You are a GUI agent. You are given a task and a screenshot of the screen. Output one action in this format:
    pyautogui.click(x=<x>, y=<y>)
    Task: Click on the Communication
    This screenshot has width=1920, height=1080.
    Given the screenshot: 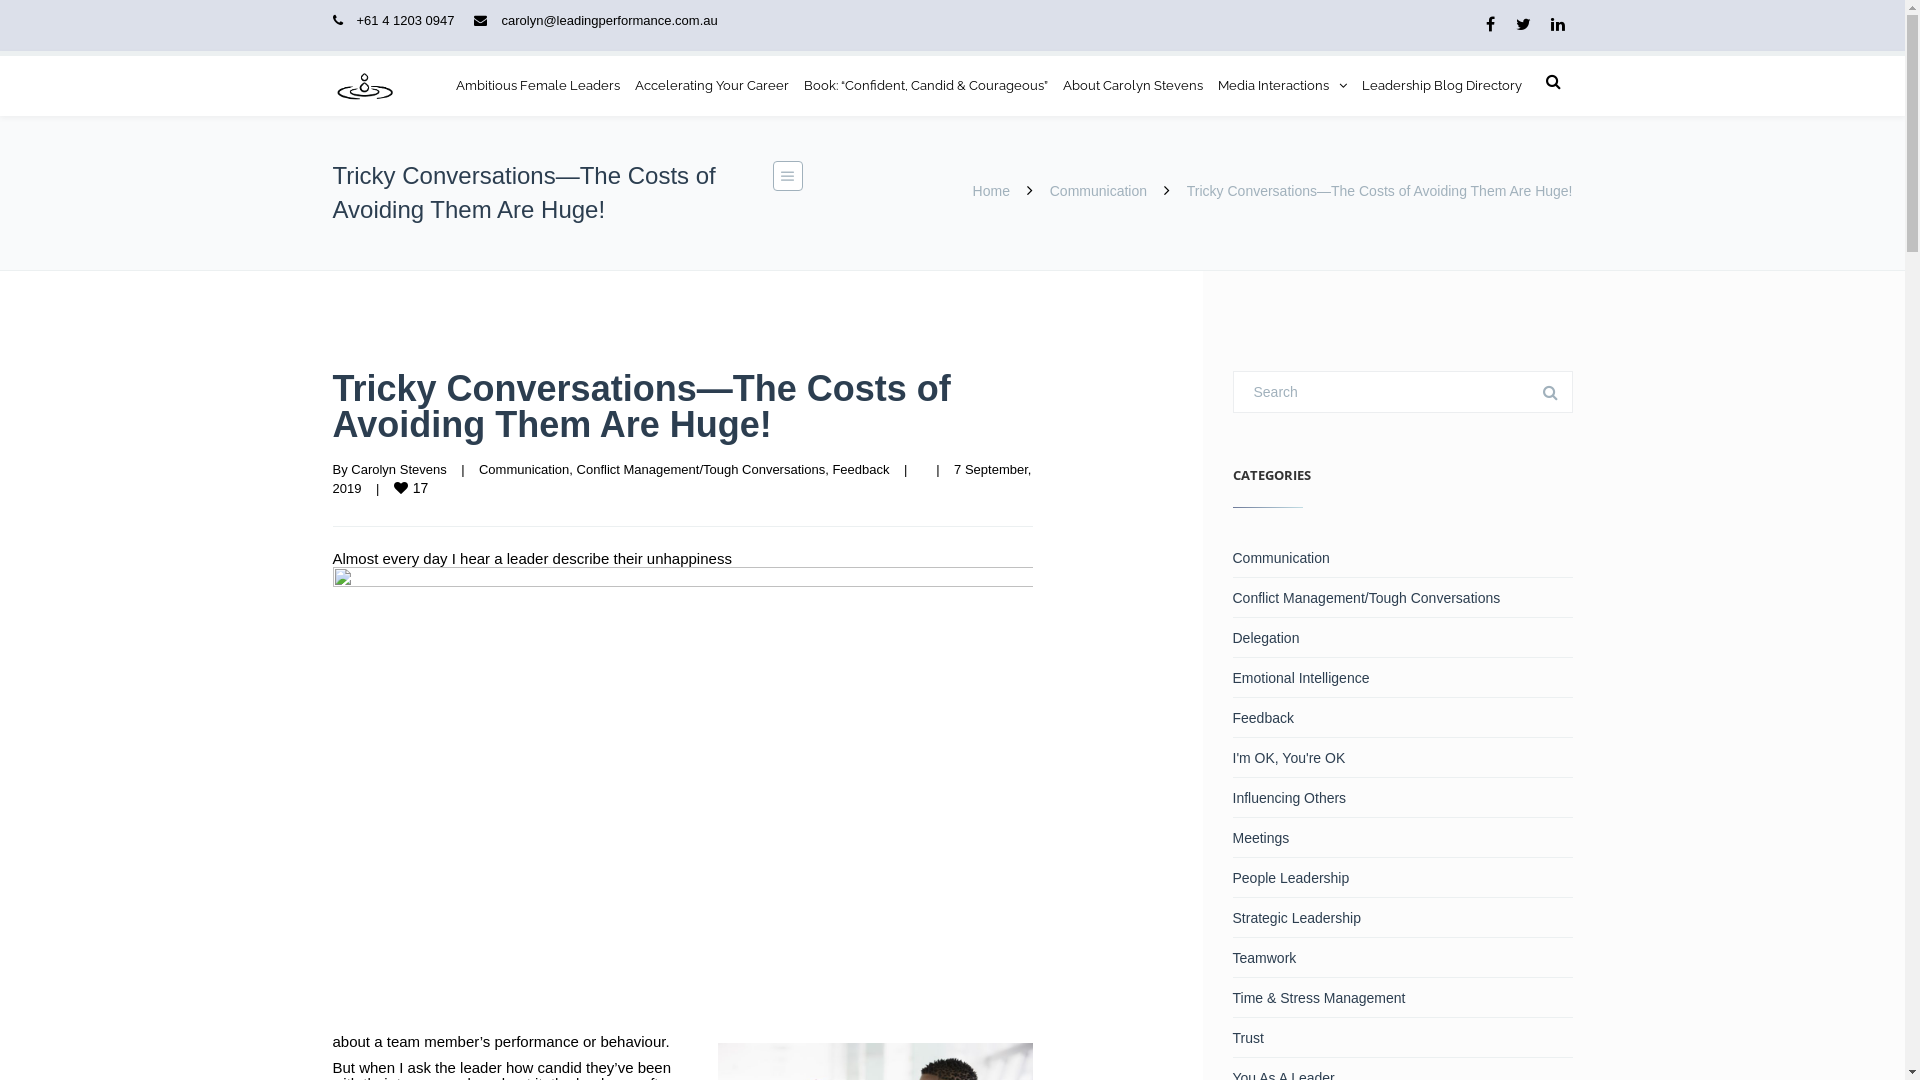 What is the action you would take?
    pyautogui.click(x=1402, y=558)
    